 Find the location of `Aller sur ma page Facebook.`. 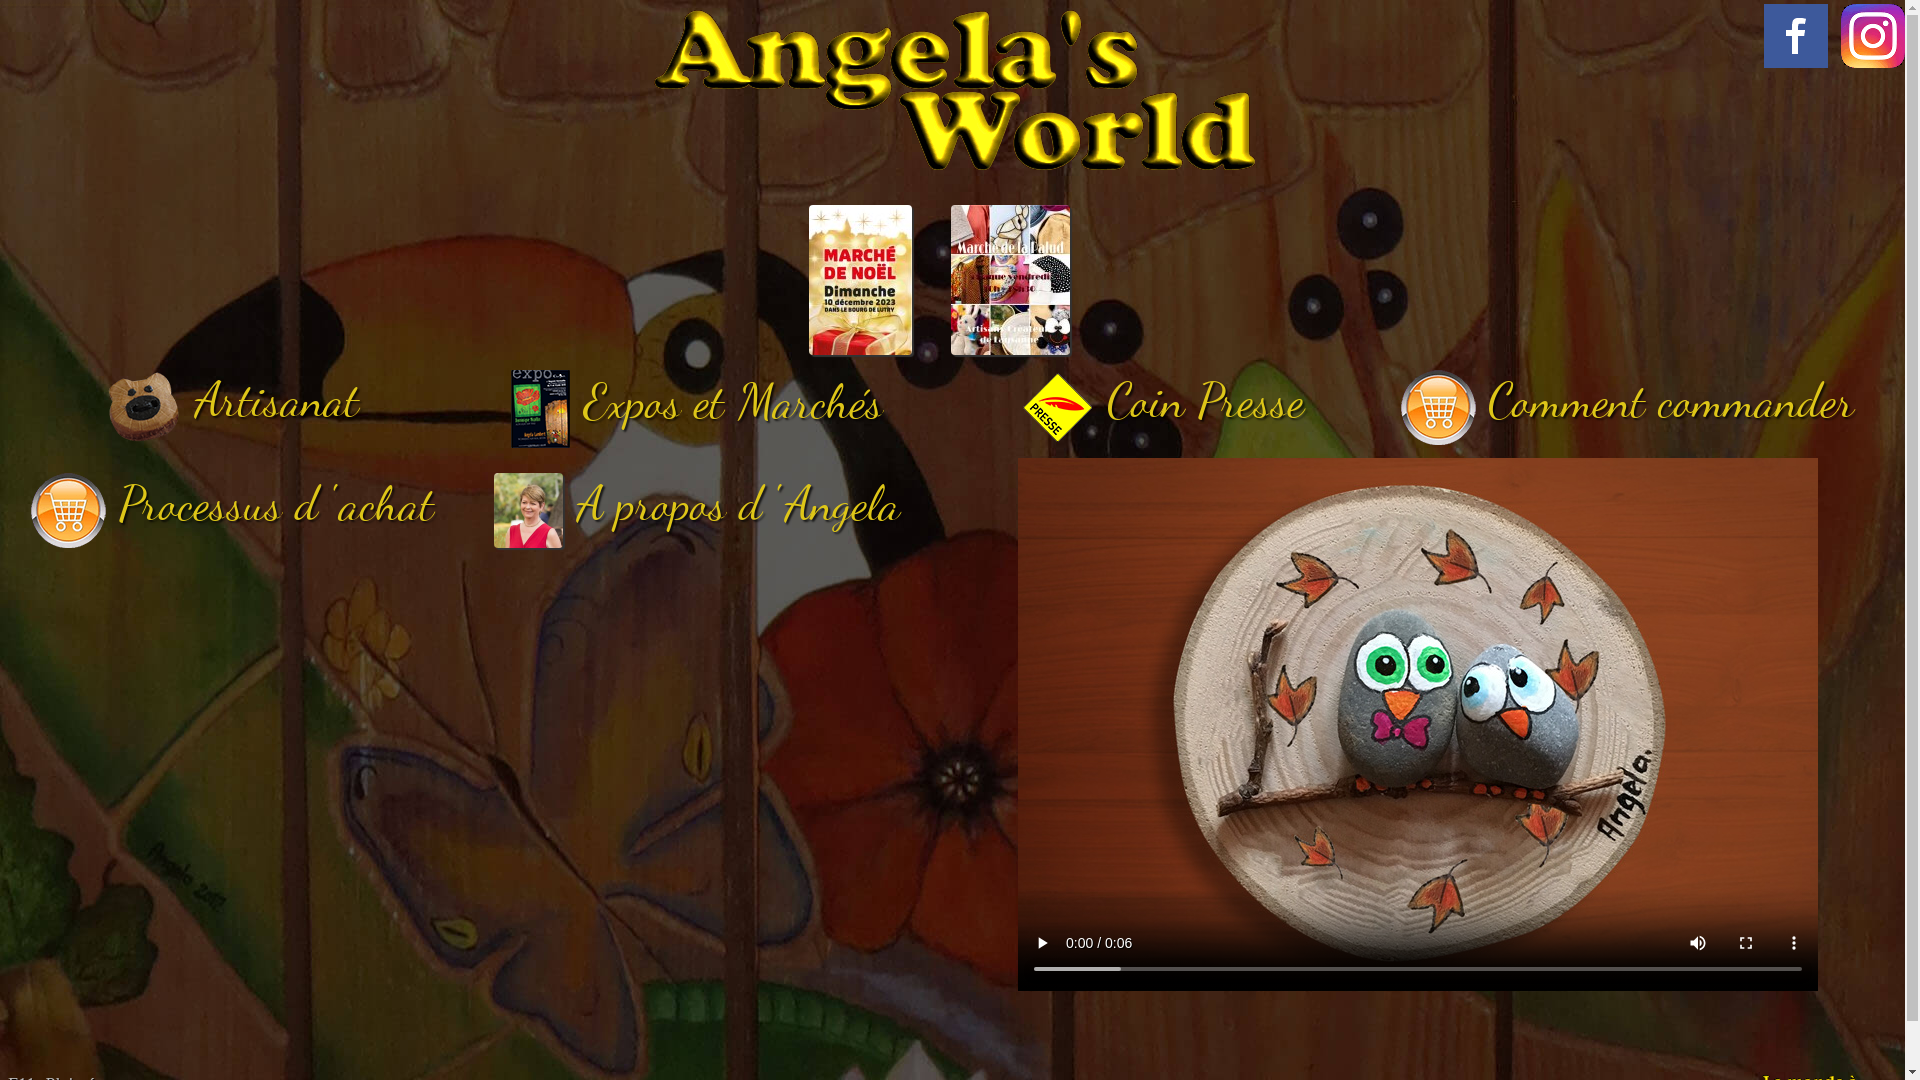

Aller sur ma page Facebook. is located at coordinates (1796, 36).